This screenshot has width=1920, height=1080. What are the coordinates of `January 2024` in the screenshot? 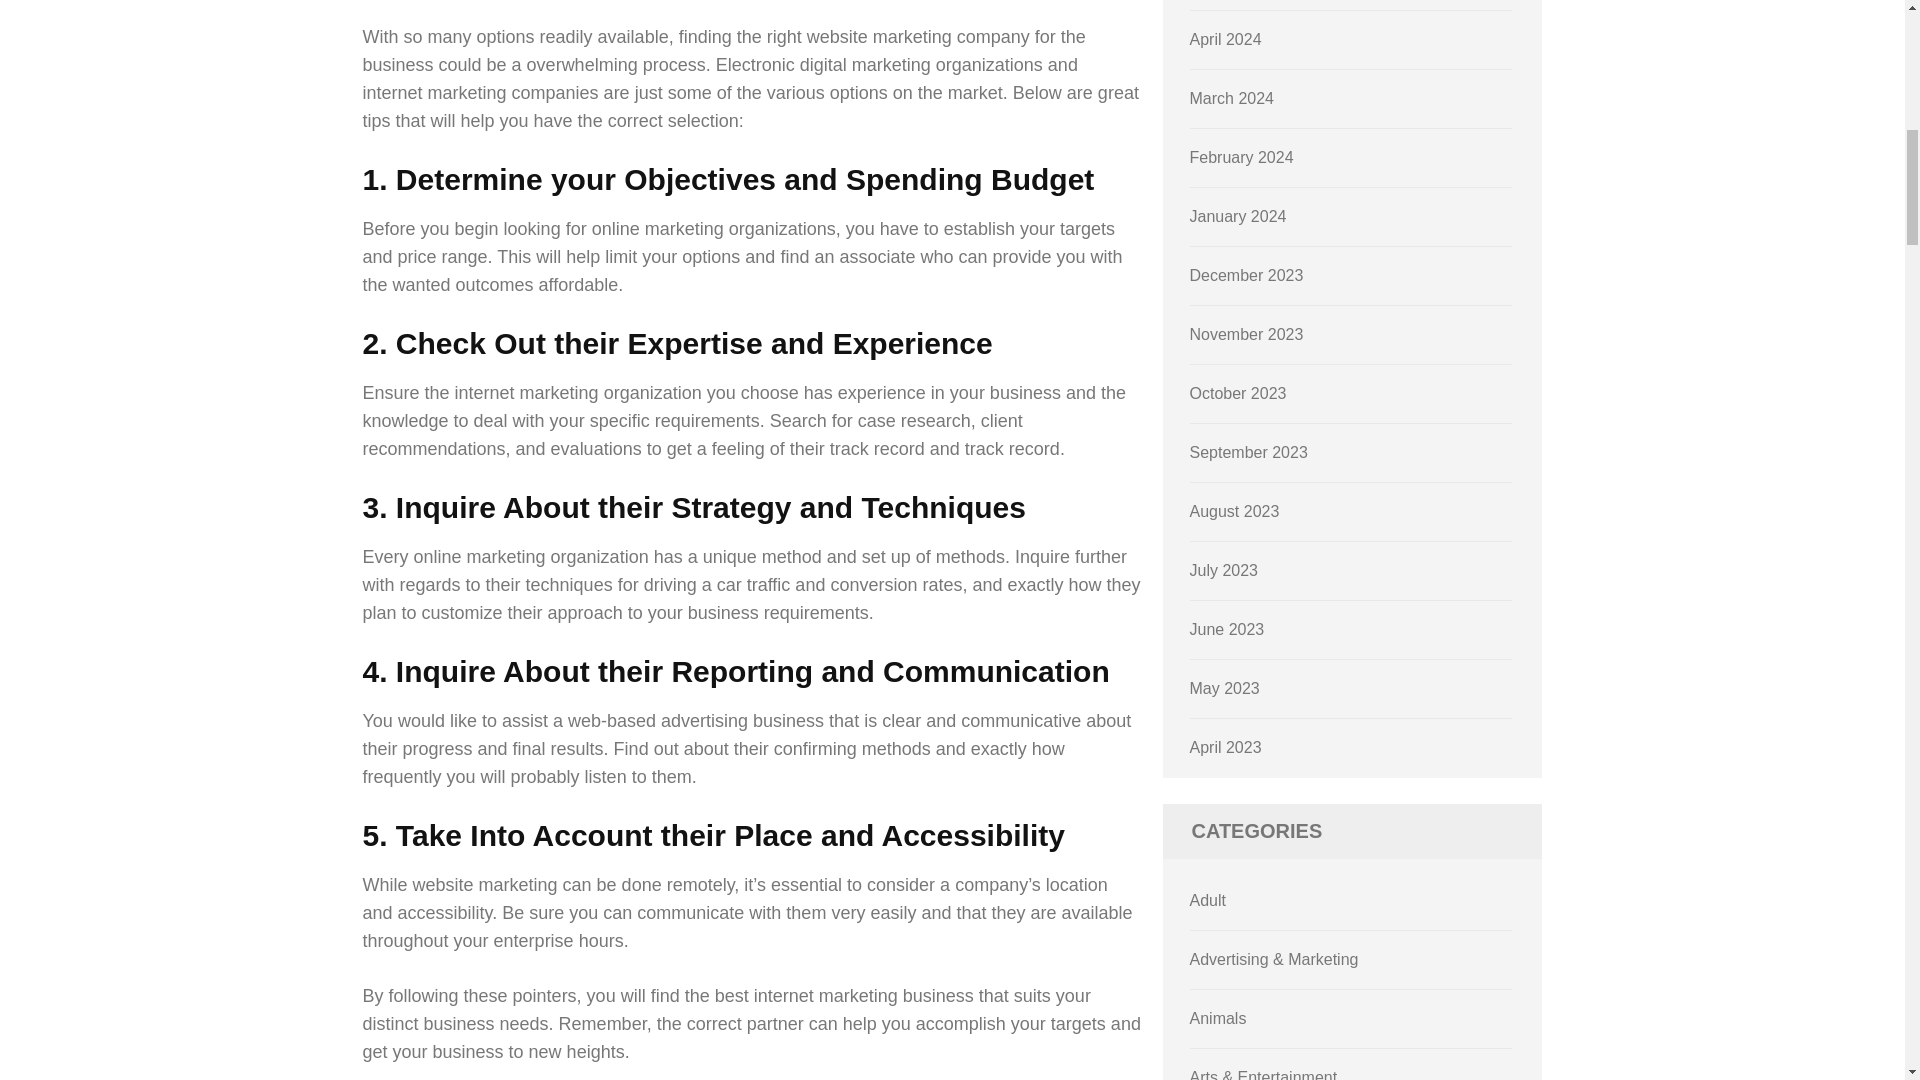 It's located at (1238, 216).